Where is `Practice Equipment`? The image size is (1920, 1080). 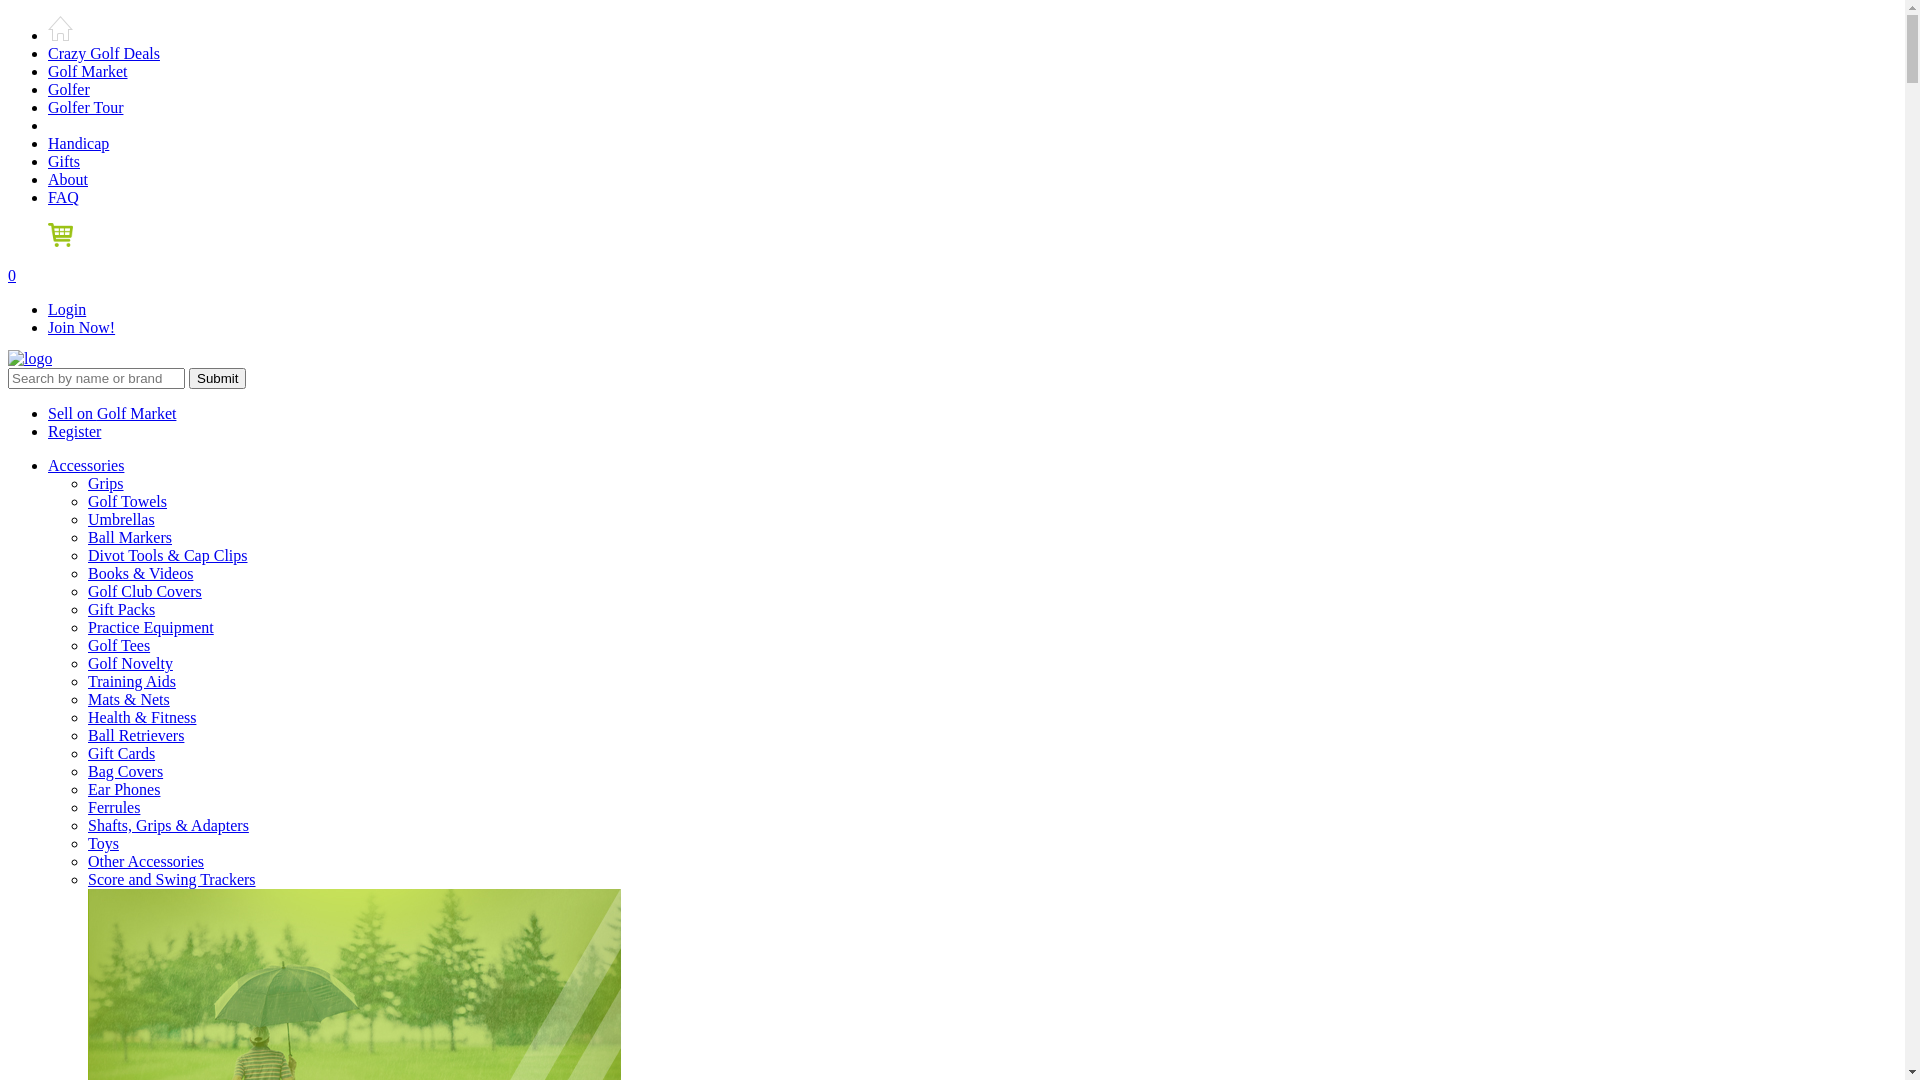
Practice Equipment is located at coordinates (151, 628).